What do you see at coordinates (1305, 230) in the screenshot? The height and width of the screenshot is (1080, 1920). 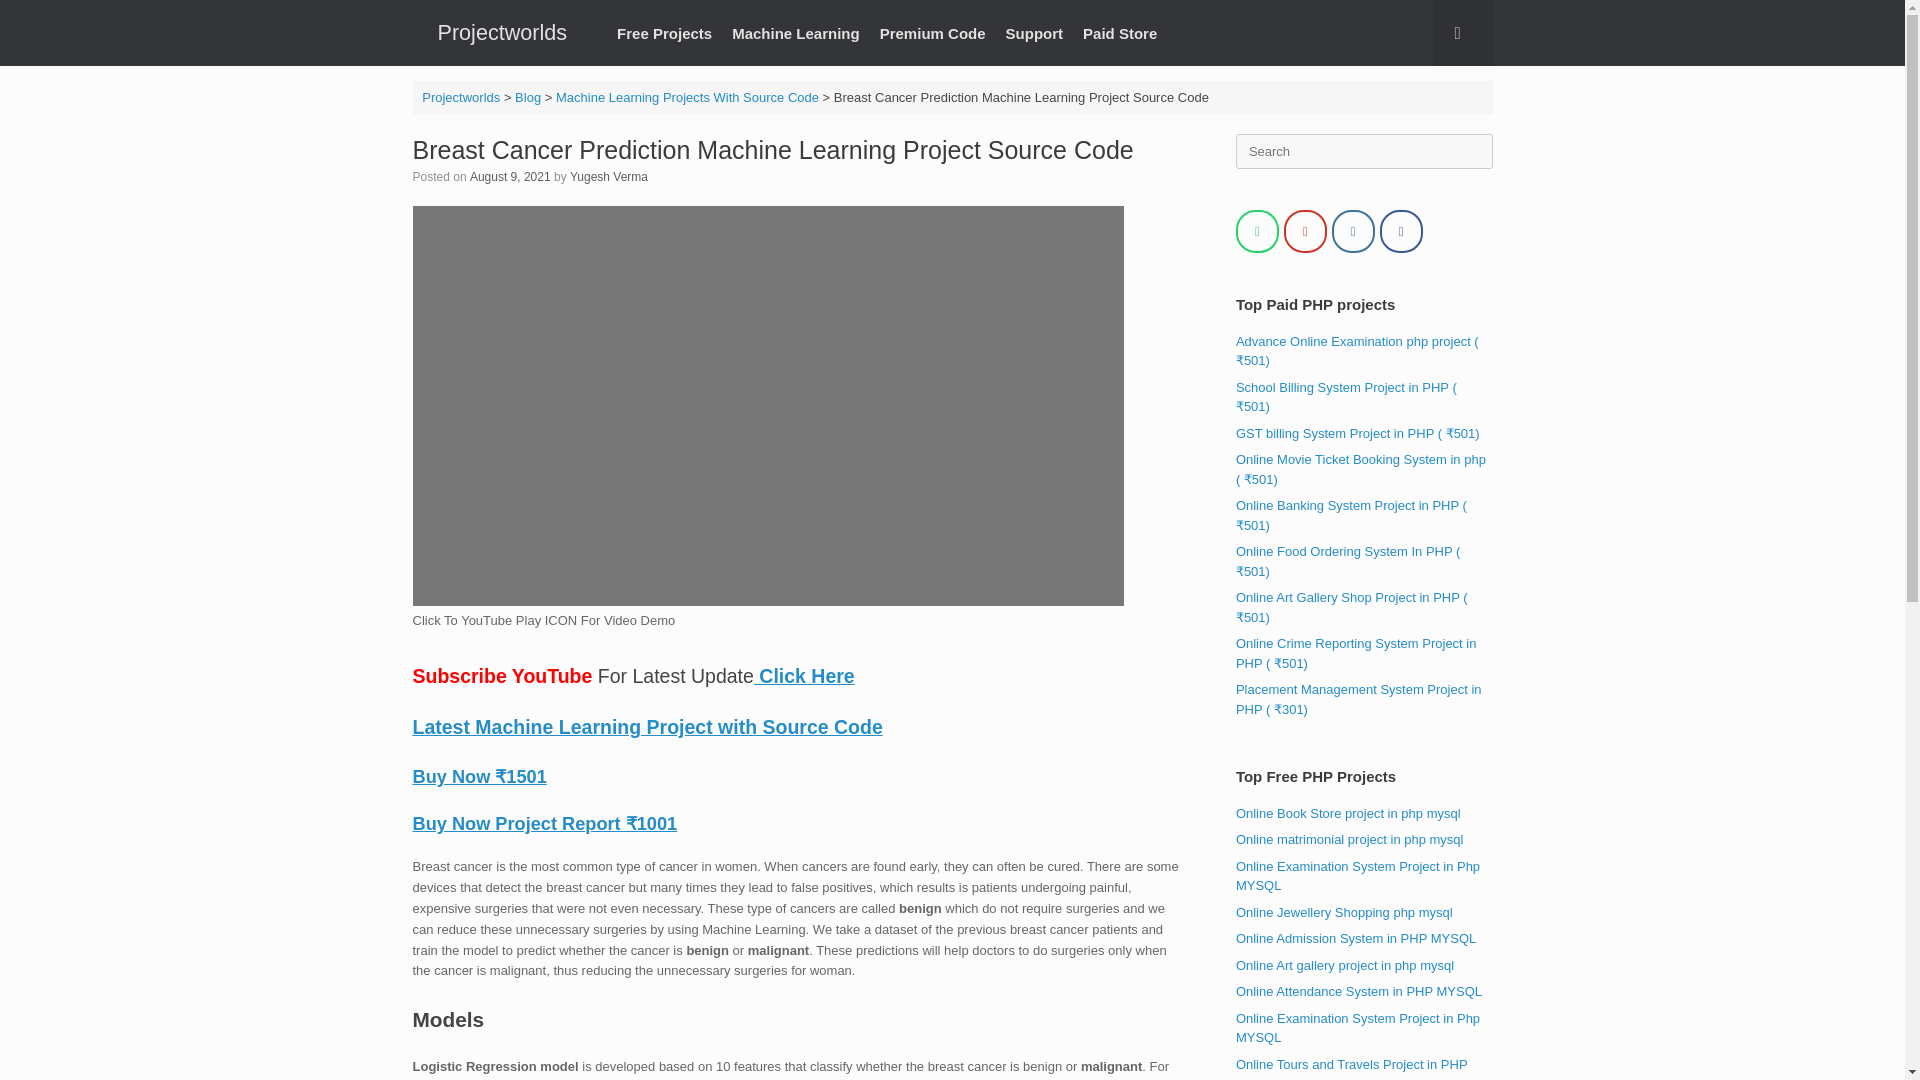 I see `YouTube` at bounding box center [1305, 230].